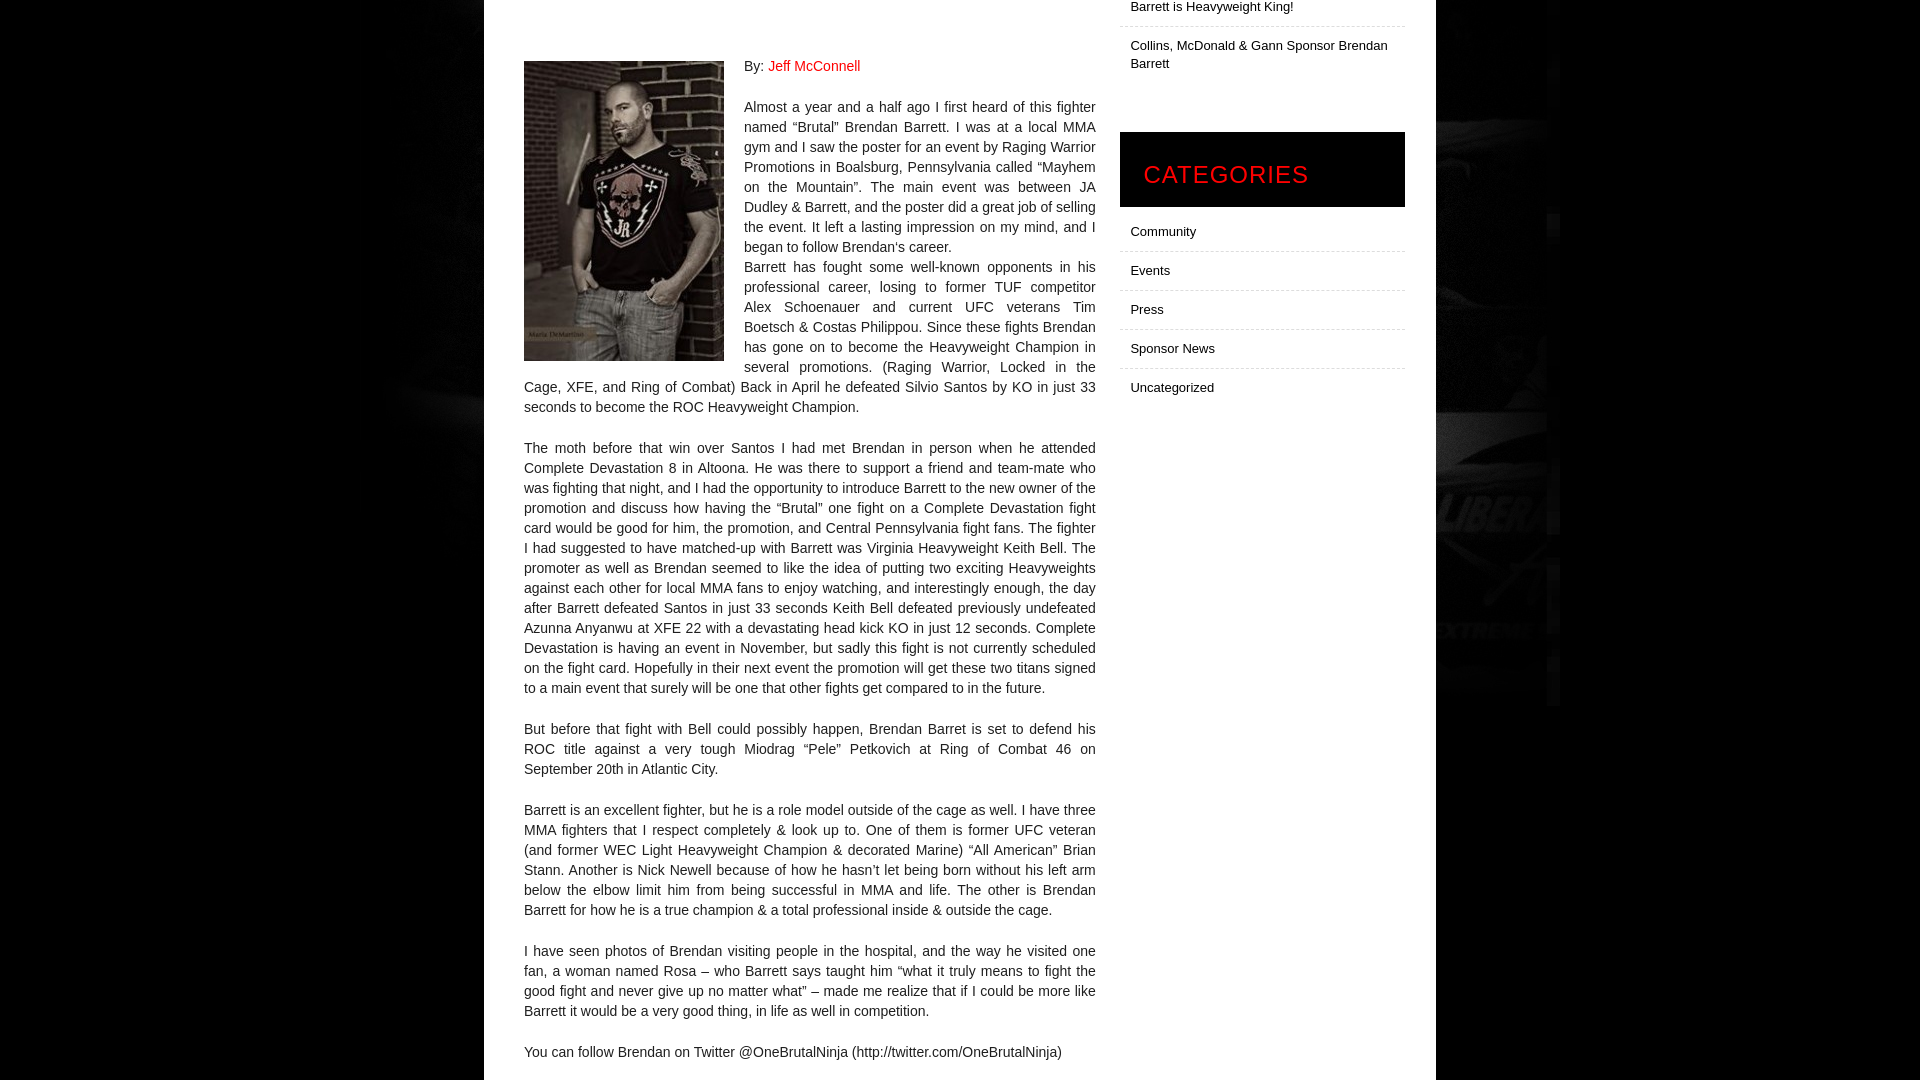 This screenshot has width=1920, height=1080. What do you see at coordinates (1262, 14) in the screenshot?
I see `Barrett is Heavyweight King!` at bounding box center [1262, 14].